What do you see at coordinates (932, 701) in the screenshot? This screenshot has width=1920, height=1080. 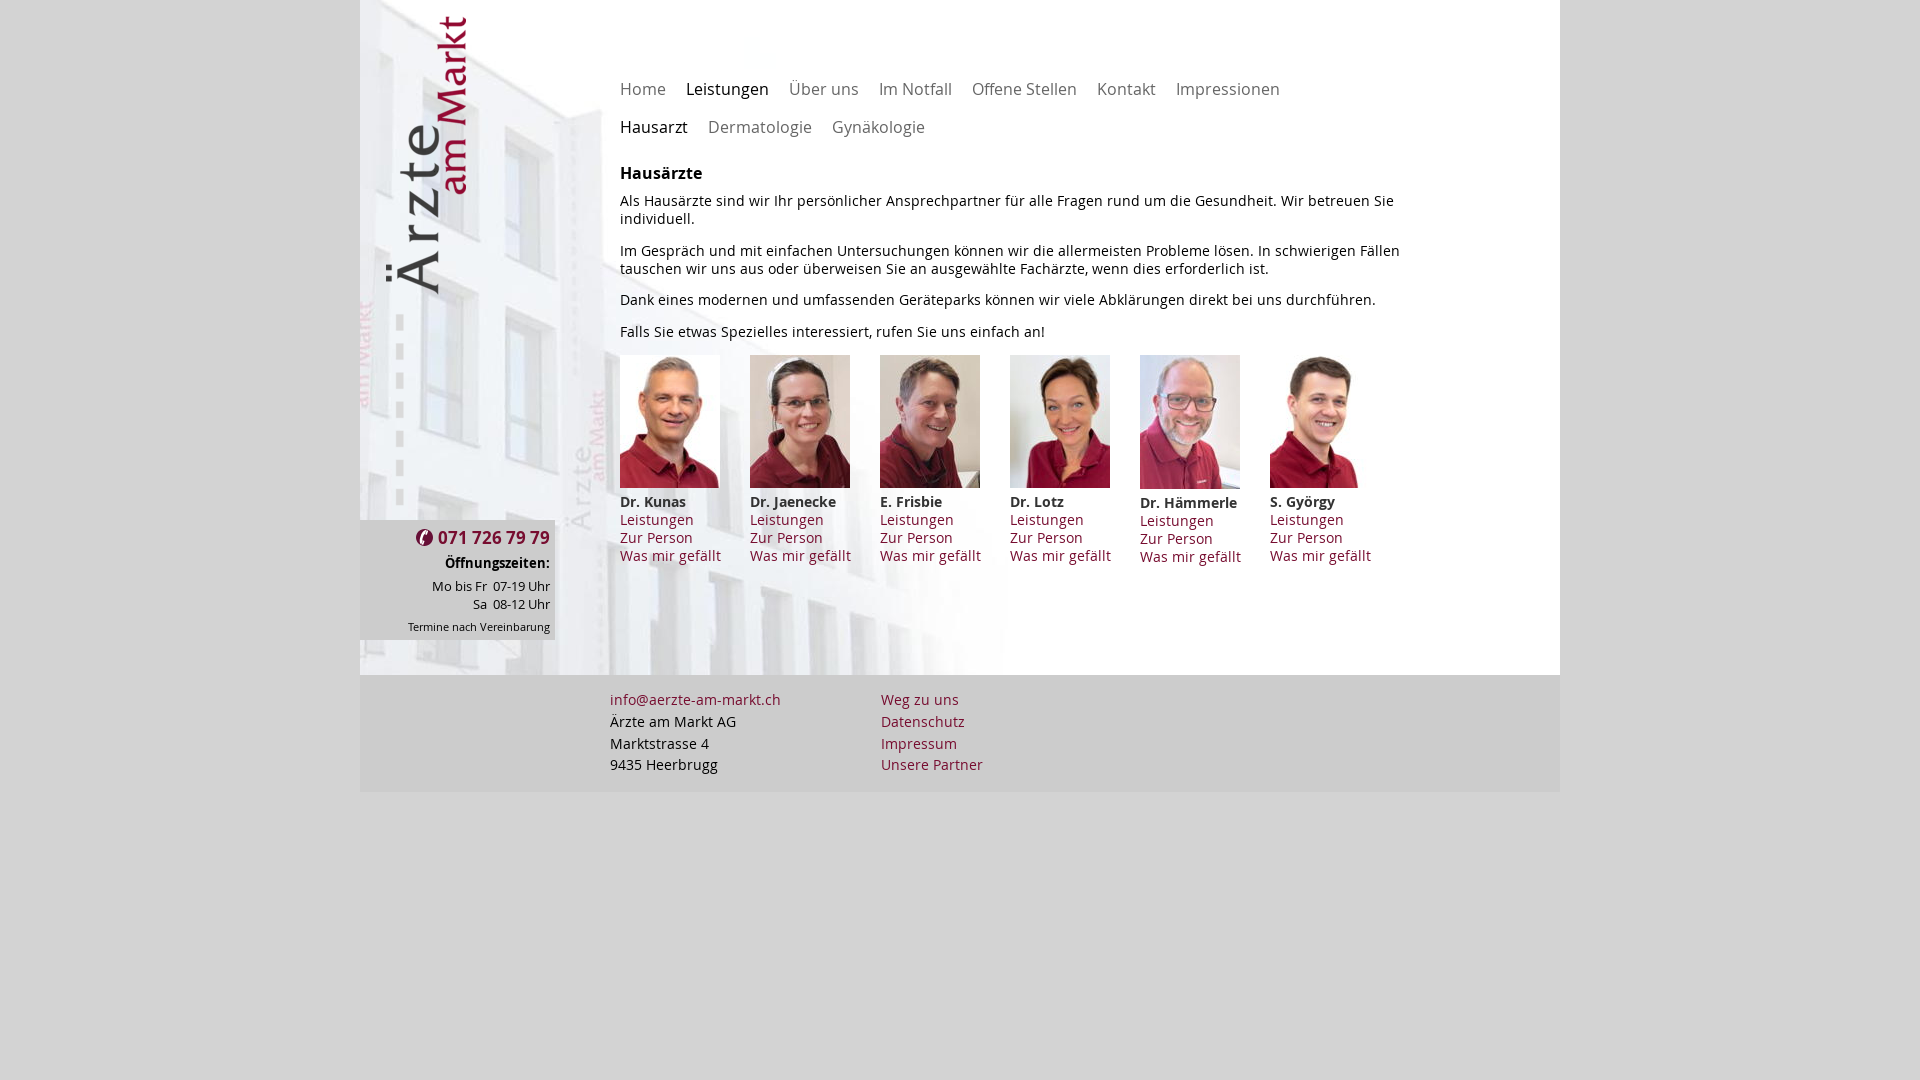 I see `Weg zu uns` at bounding box center [932, 701].